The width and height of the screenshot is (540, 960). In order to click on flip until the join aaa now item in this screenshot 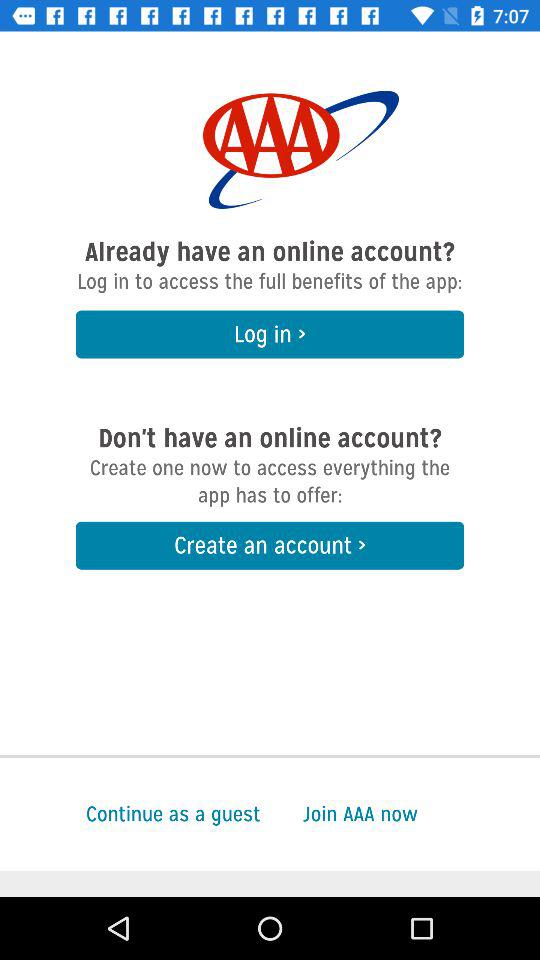, I will do `click(421, 814)`.